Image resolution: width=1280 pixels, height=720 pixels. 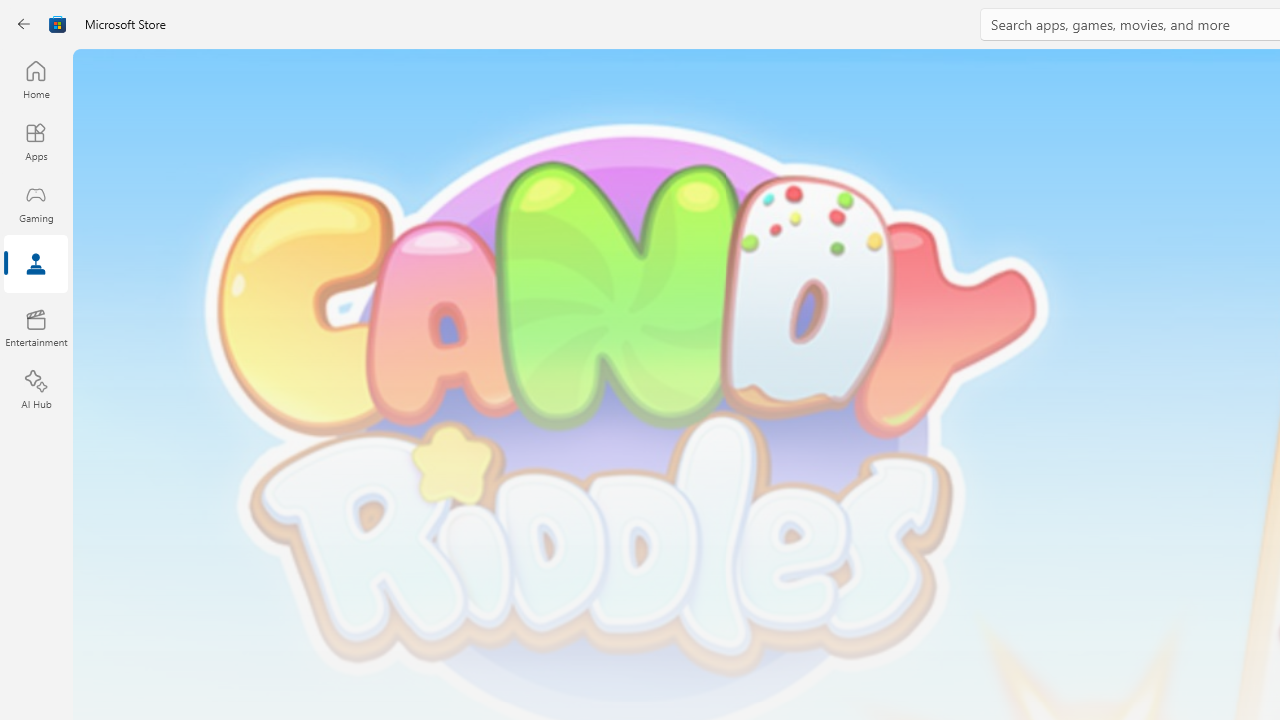 I want to click on AI Hub, so click(x=36, y=390).